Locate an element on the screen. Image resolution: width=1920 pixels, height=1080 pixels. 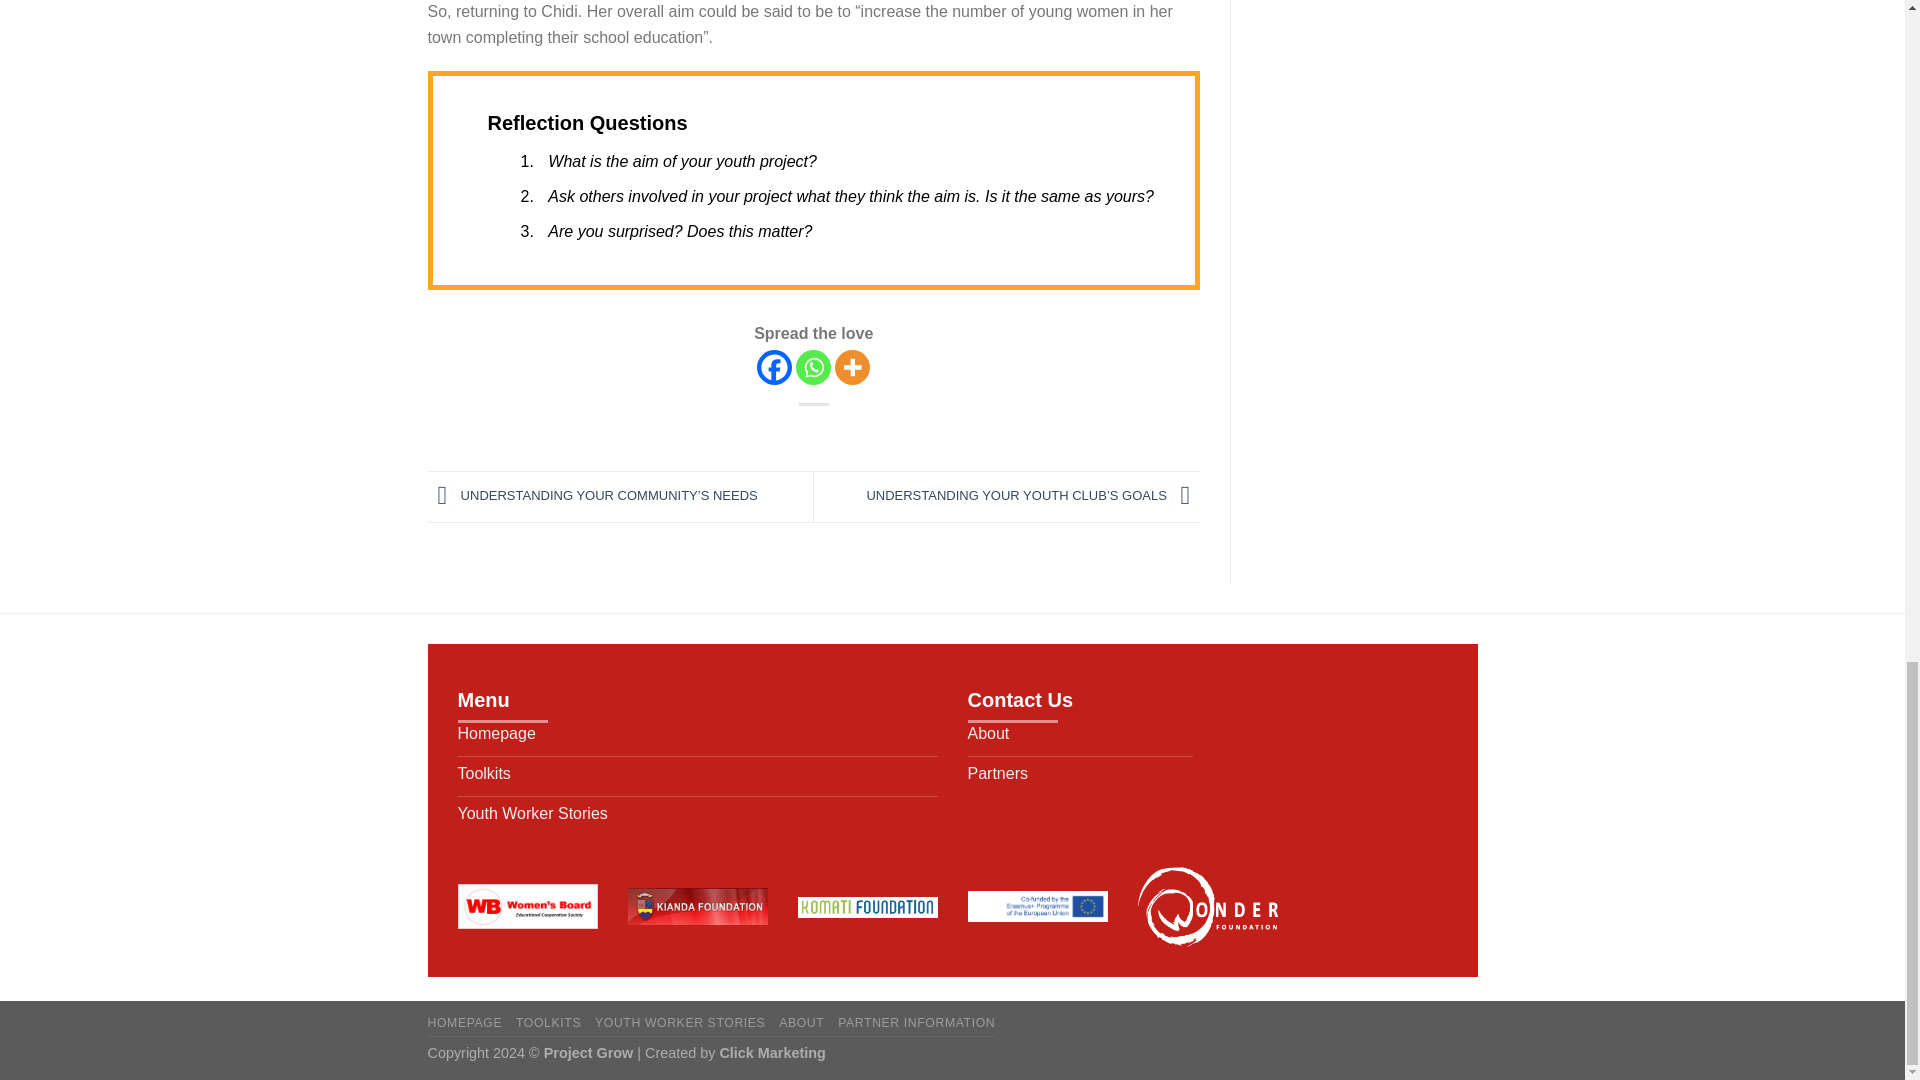
HOMEPAGE is located at coordinates (466, 1023).